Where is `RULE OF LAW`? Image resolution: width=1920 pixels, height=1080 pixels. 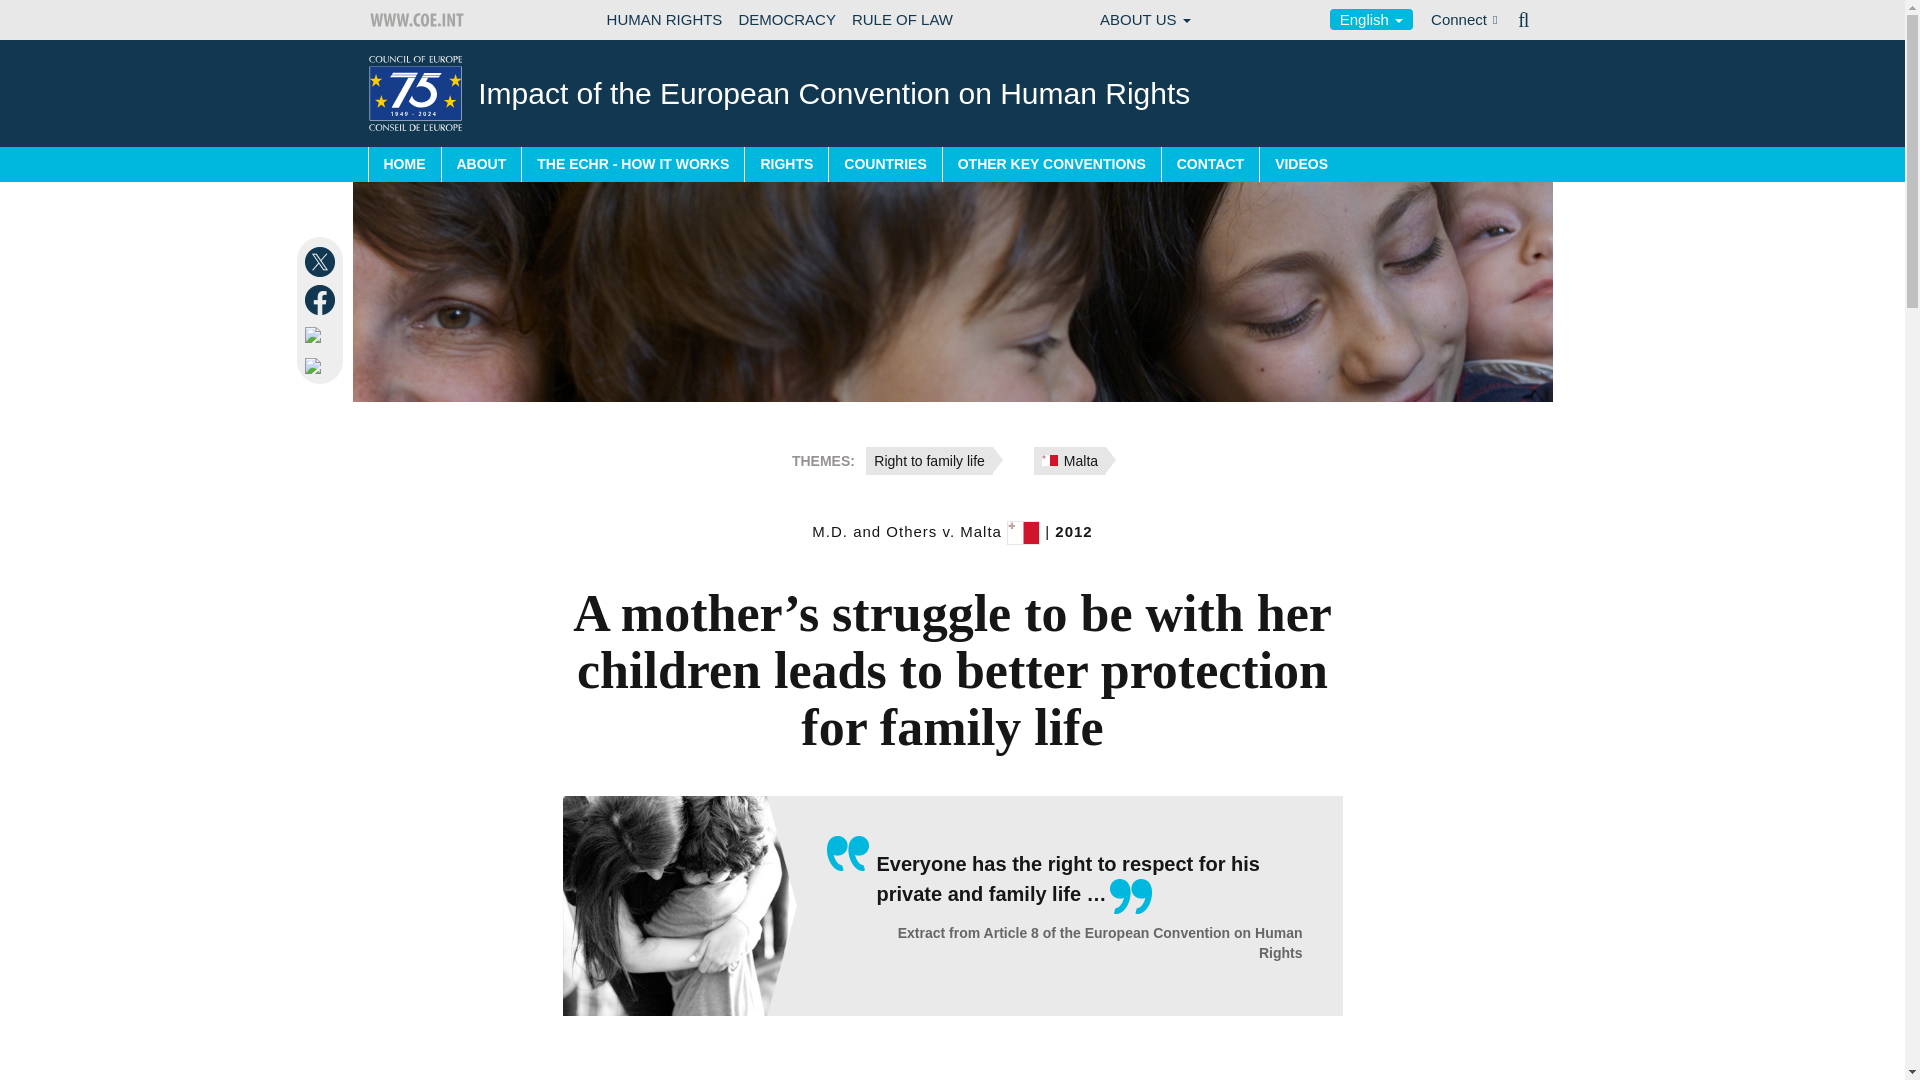 RULE OF LAW is located at coordinates (902, 20).